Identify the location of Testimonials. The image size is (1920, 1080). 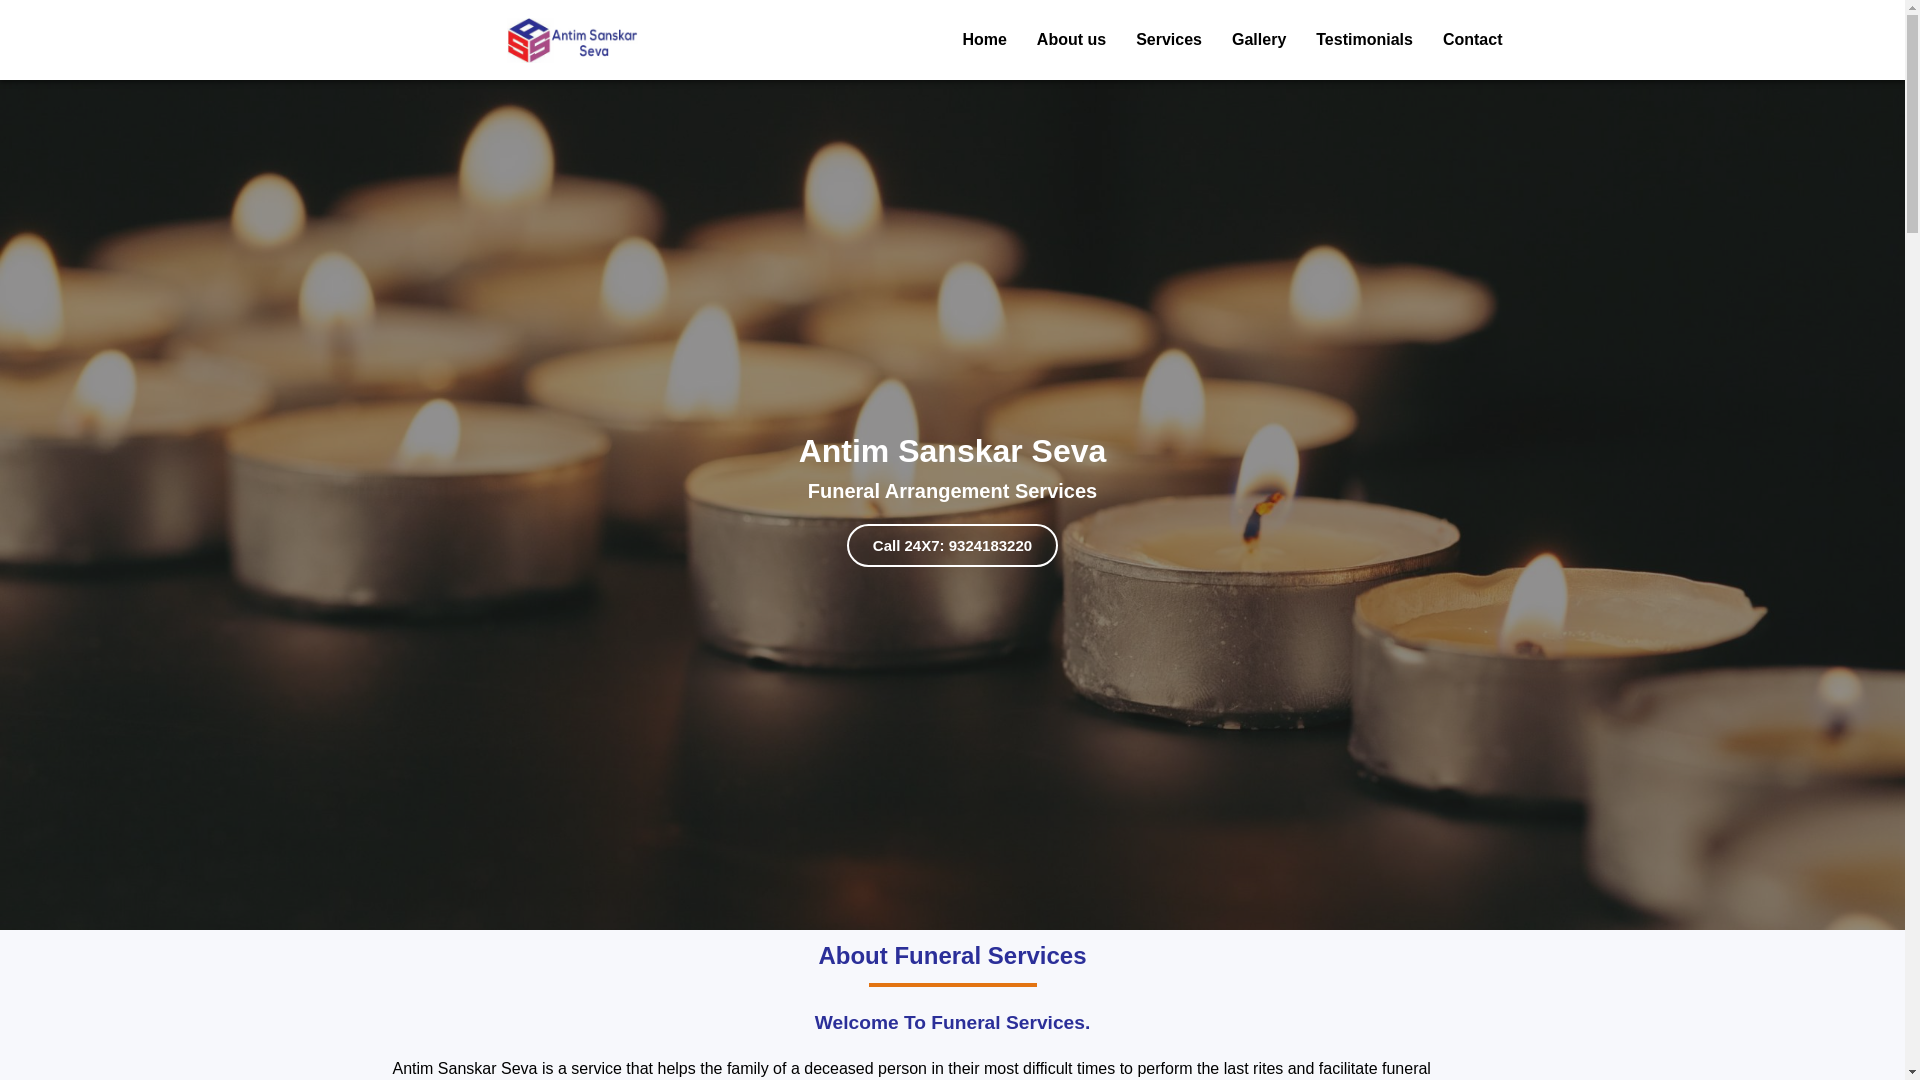
(1364, 40).